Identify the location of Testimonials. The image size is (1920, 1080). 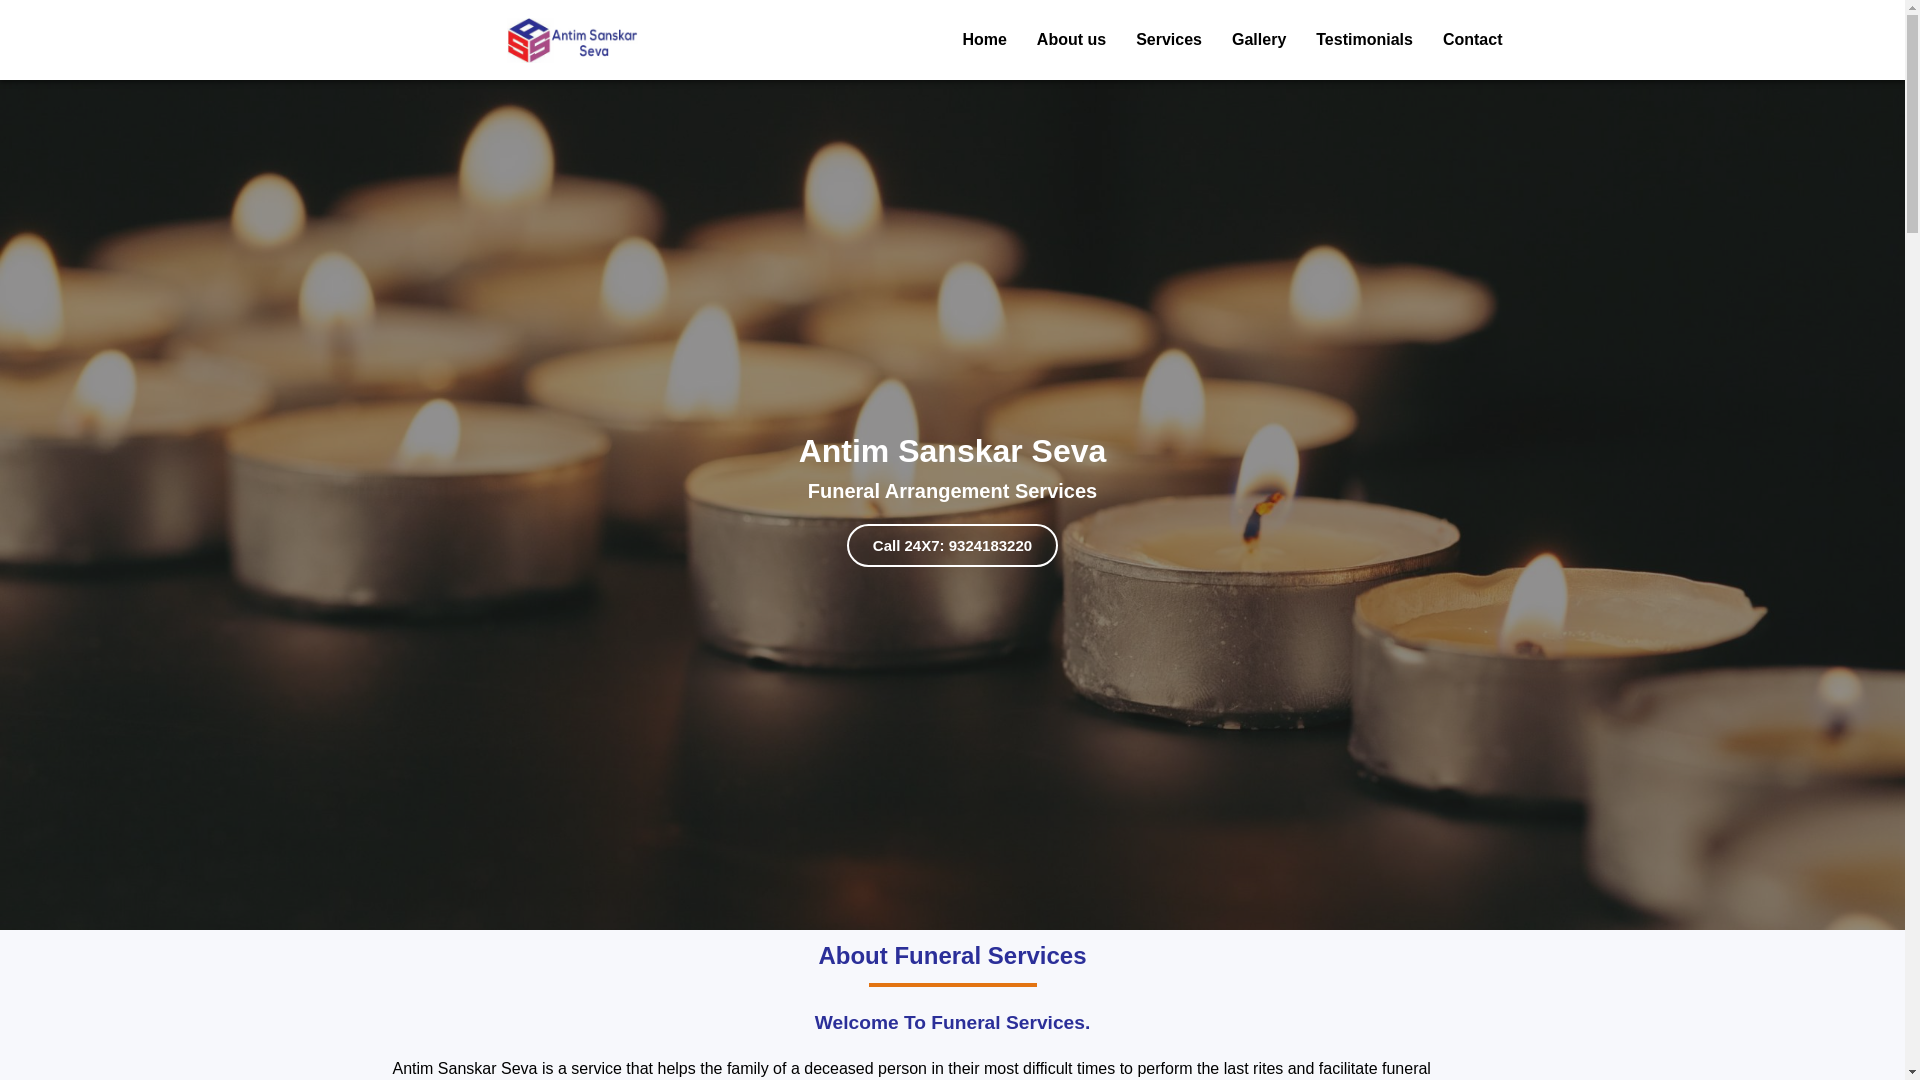
(1364, 40).